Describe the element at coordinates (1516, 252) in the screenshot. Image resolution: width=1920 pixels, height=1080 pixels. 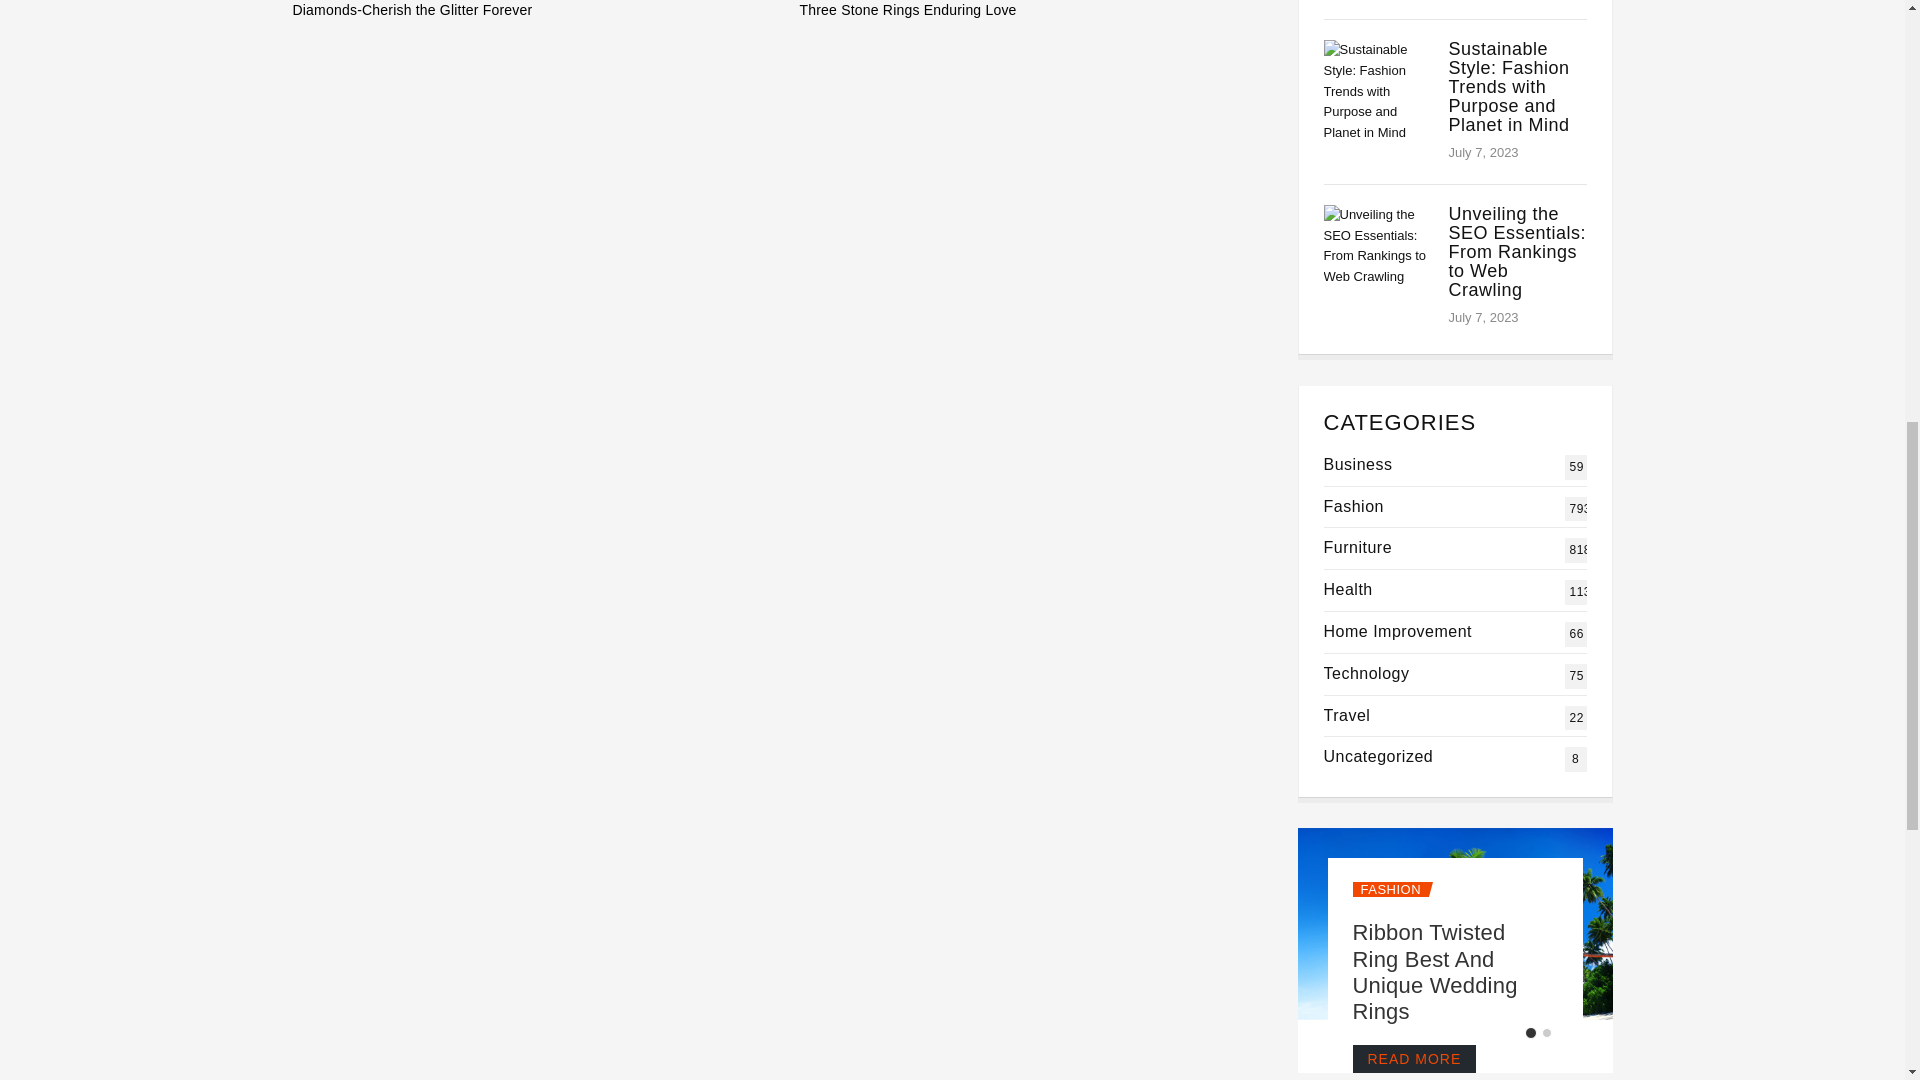
I see `Unveiling the SEO Essentials: From Rankings to Web Crawling` at that location.